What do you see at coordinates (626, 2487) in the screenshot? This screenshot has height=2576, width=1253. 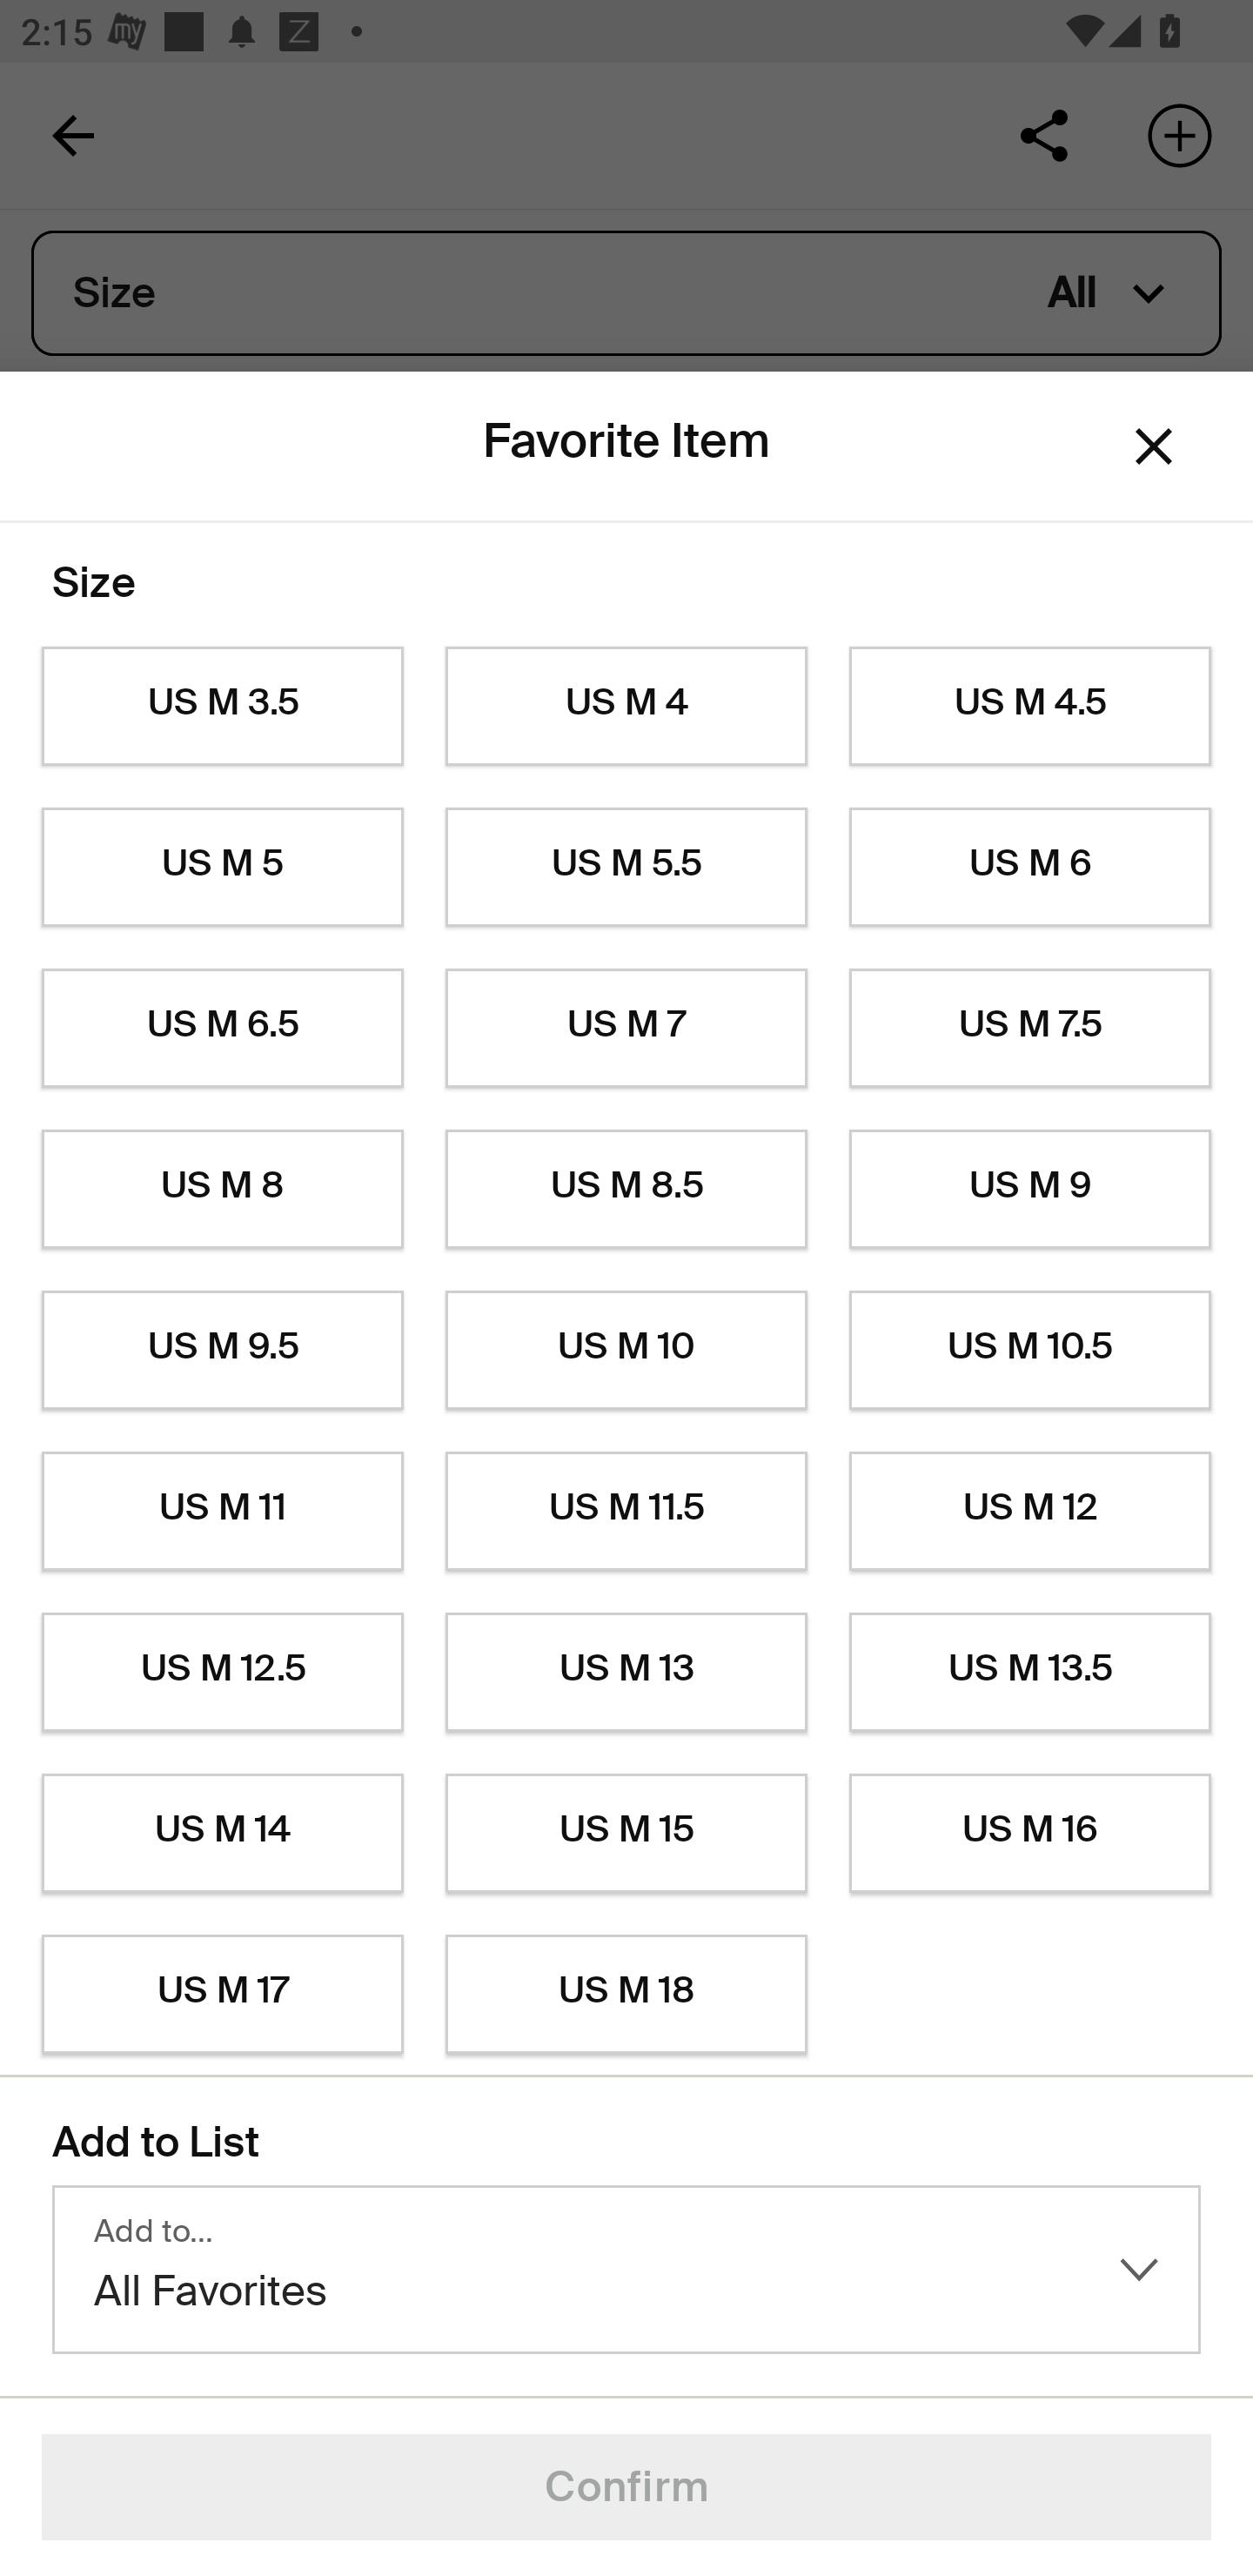 I see `Confirm` at bounding box center [626, 2487].